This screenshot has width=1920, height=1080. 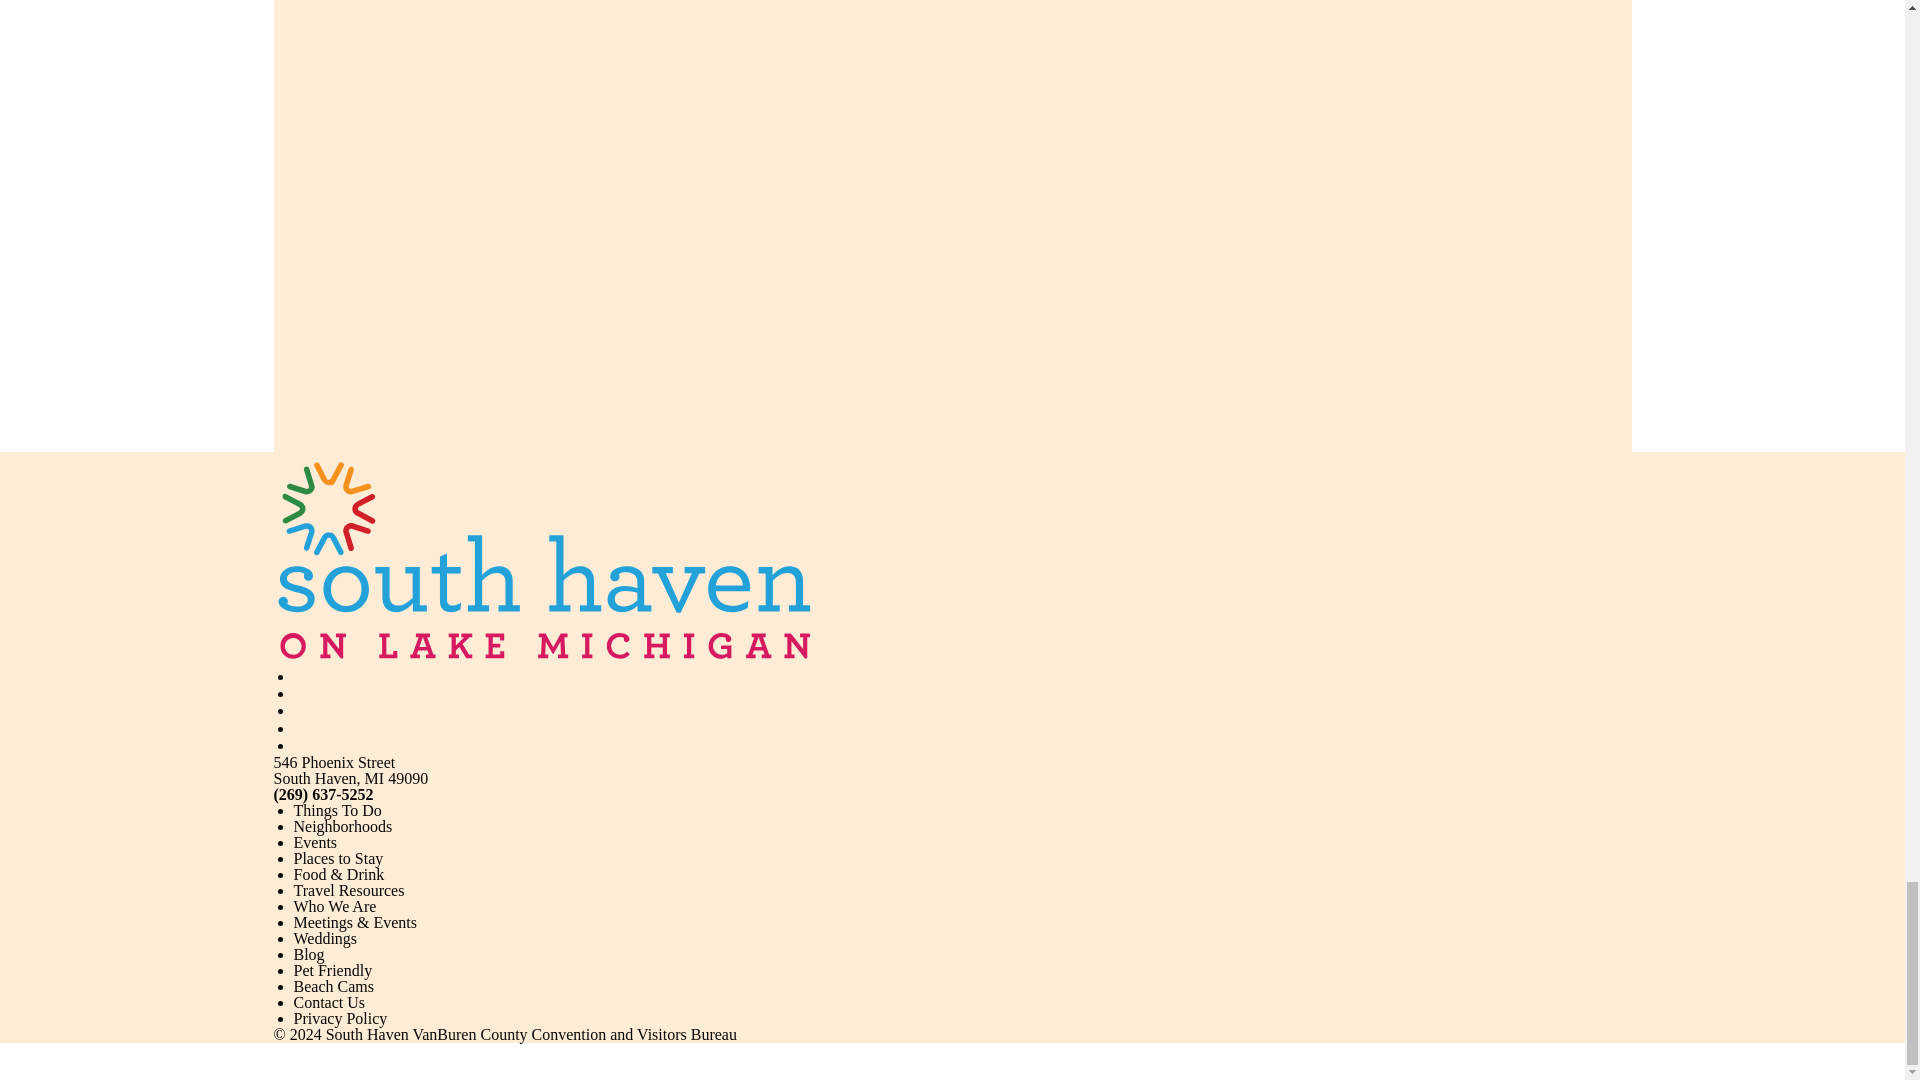 What do you see at coordinates (343, 826) in the screenshot?
I see `Neighborhoods` at bounding box center [343, 826].